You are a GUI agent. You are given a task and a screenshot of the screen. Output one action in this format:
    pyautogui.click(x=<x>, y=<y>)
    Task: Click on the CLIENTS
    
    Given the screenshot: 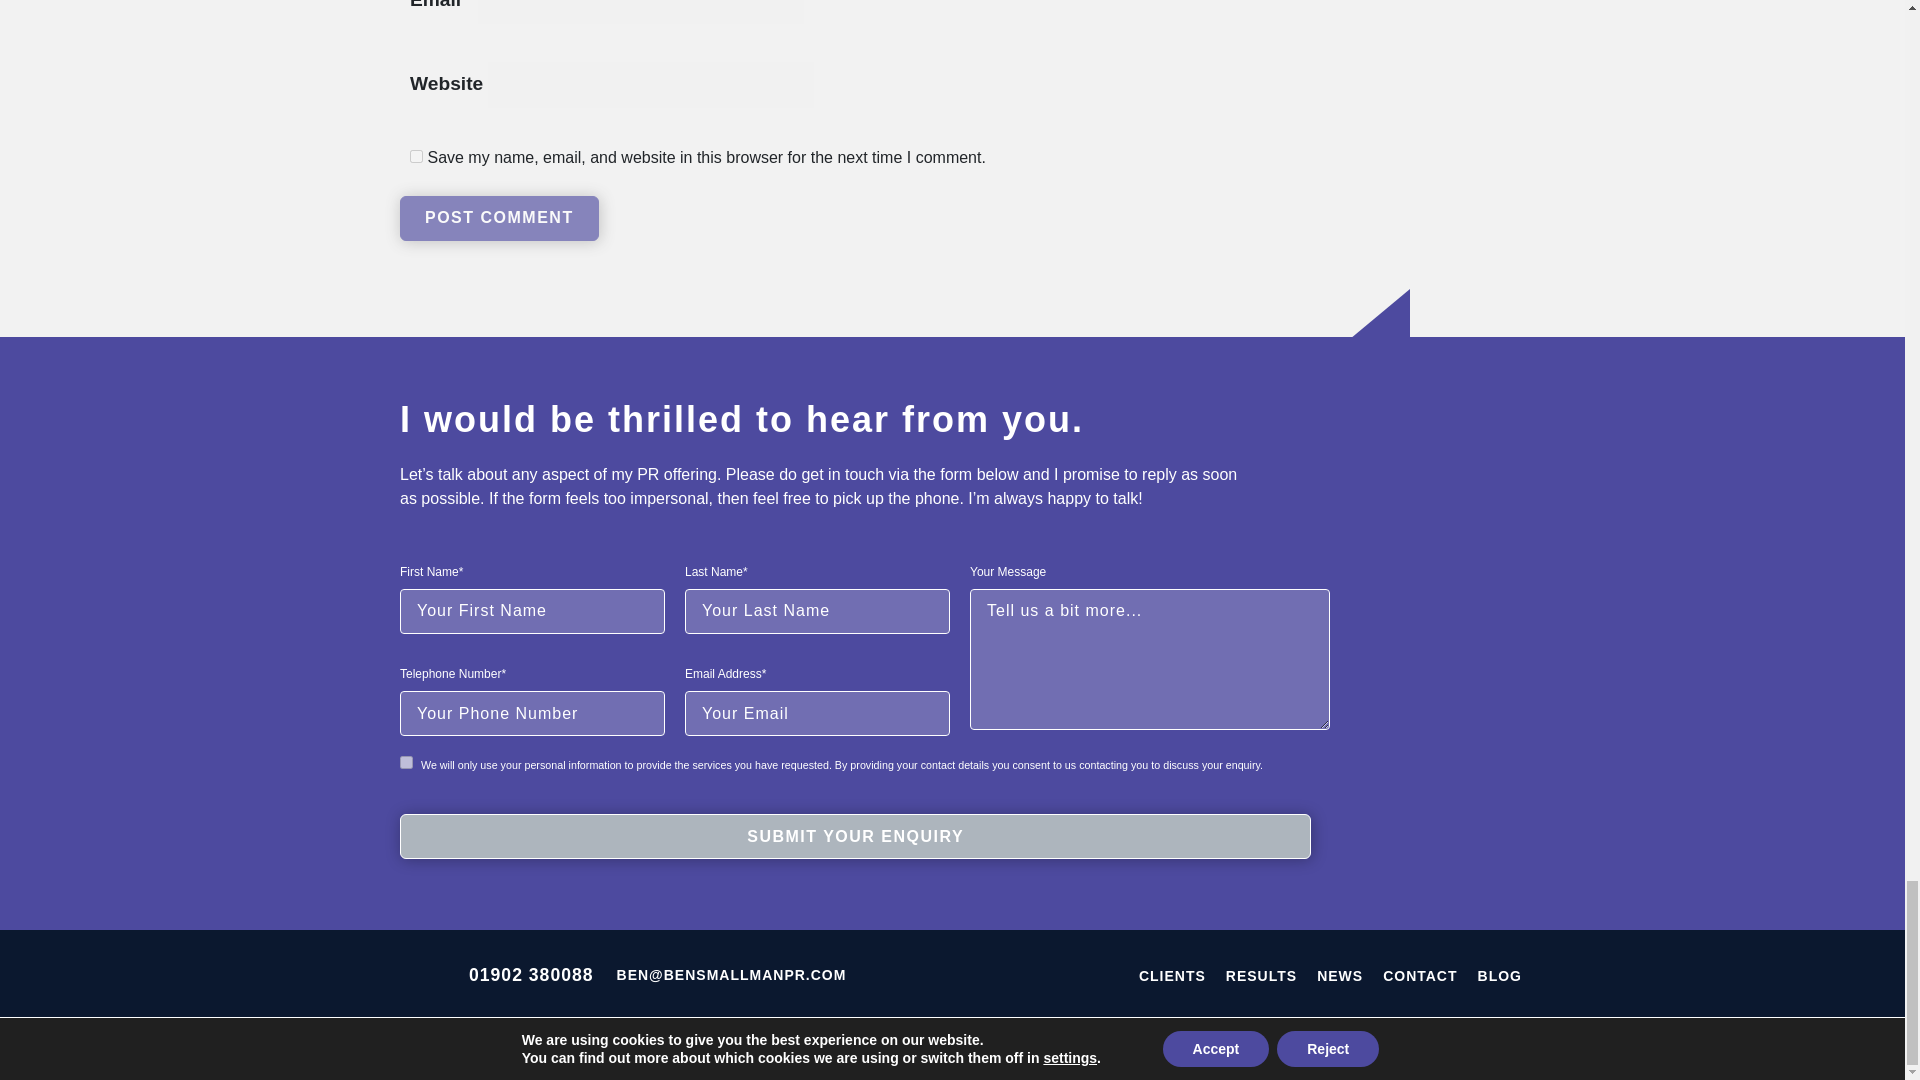 What is the action you would take?
    pyautogui.click(x=1172, y=975)
    